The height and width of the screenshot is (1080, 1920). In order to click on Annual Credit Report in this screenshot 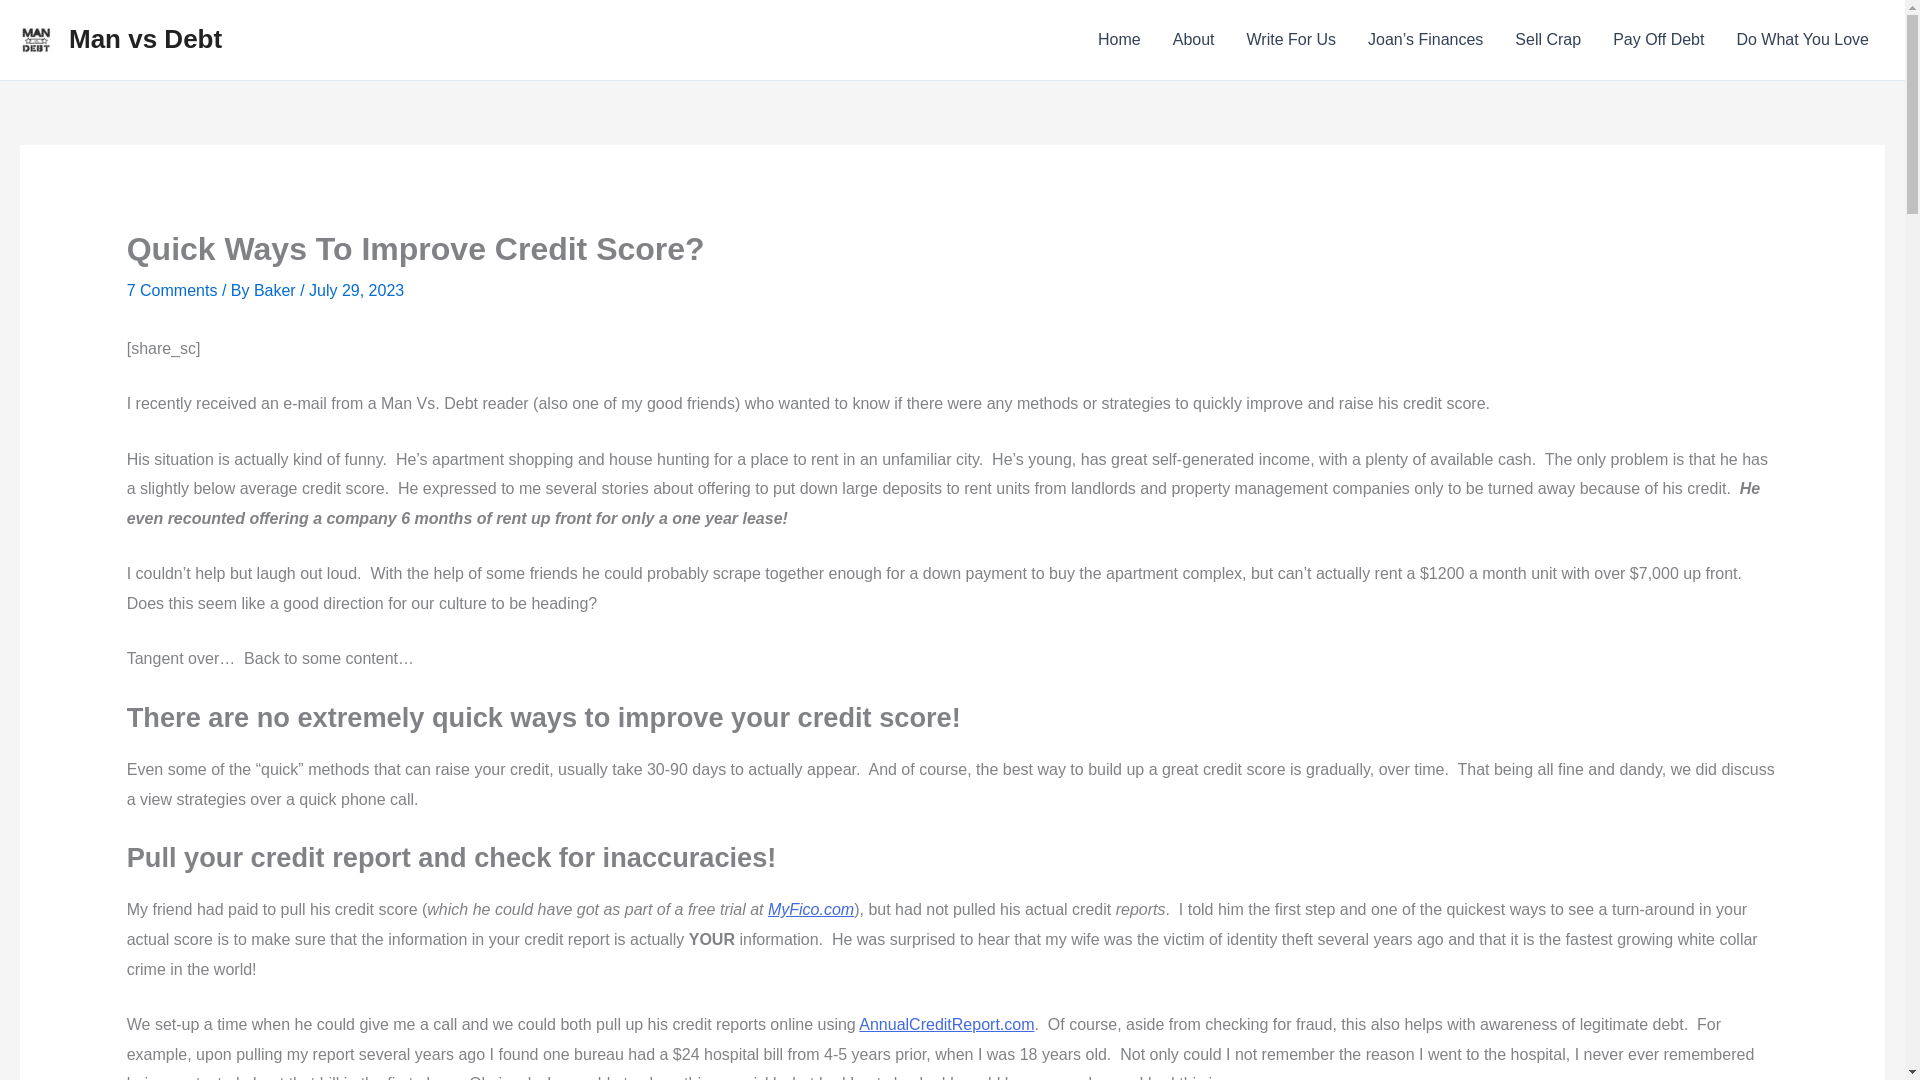, I will do `click(946, 1024)`.